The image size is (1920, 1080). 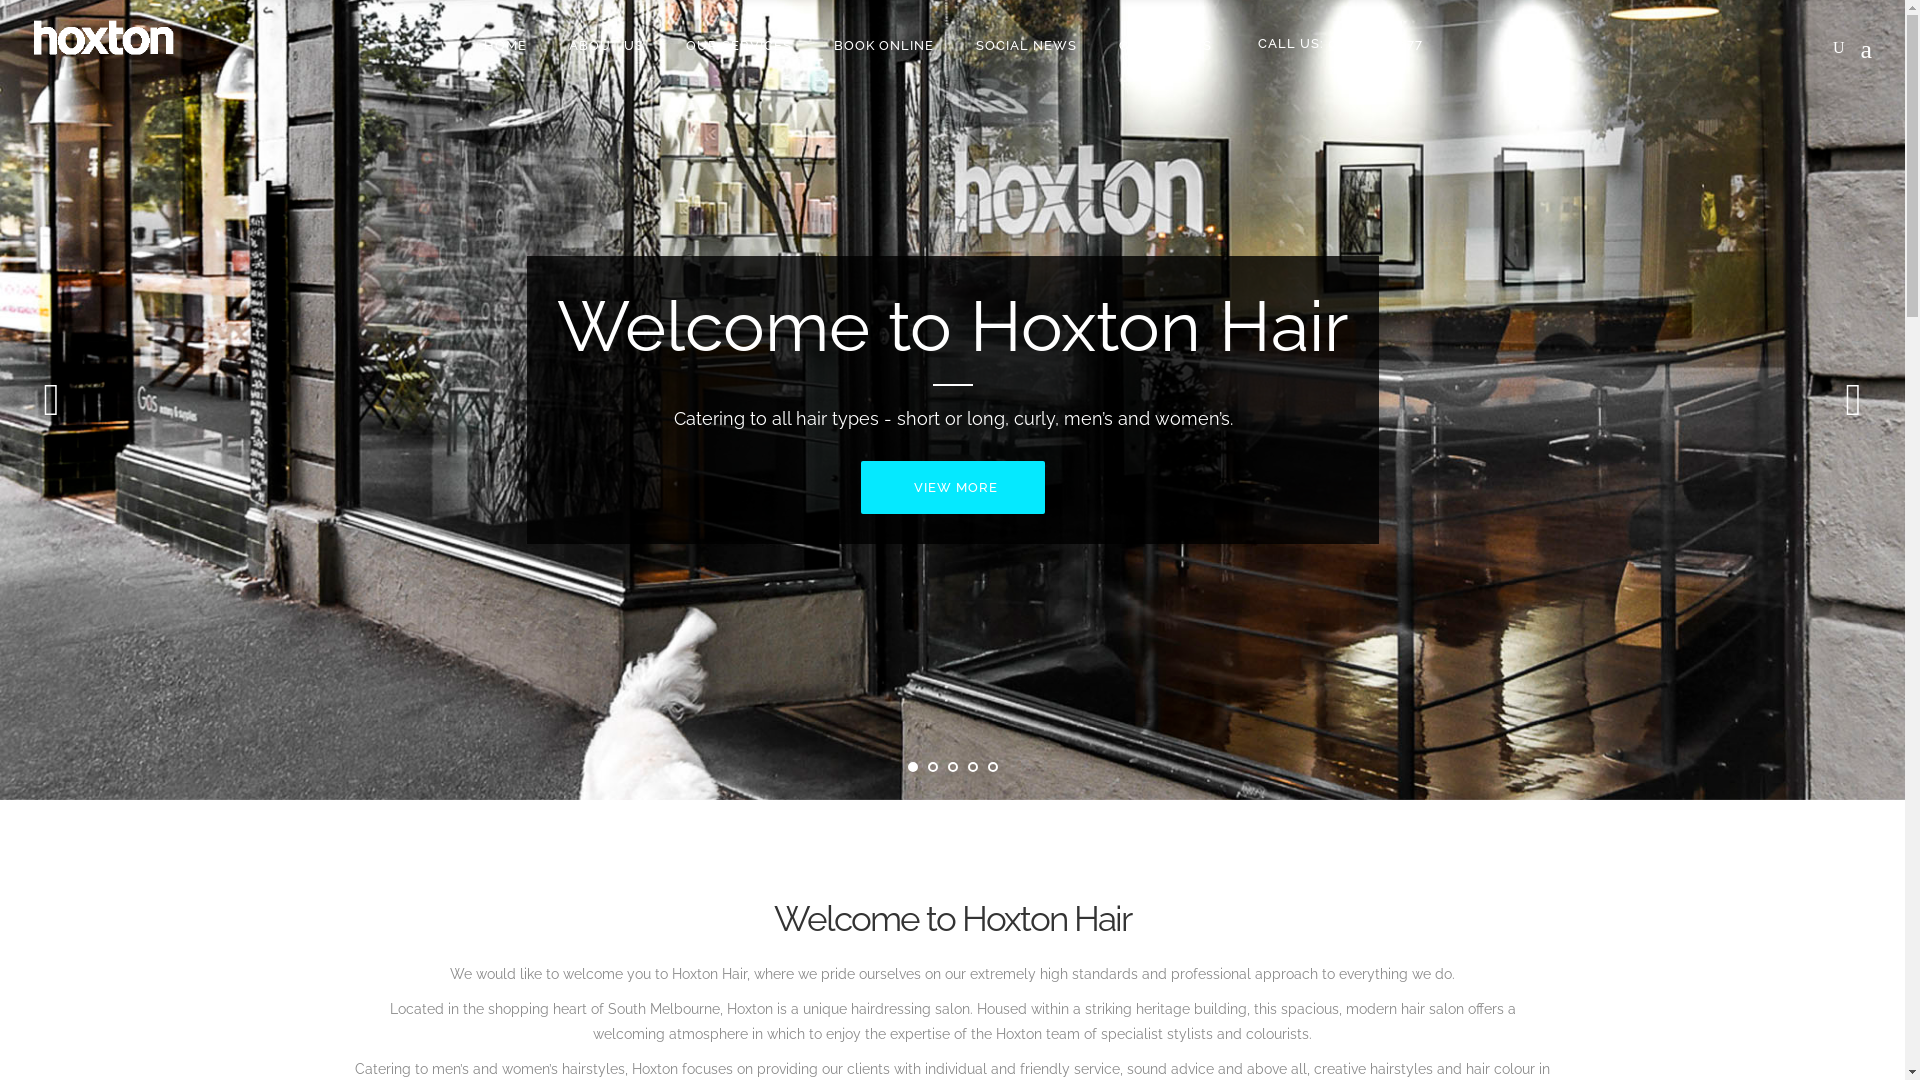 What do you see at coordinates (738, 44) in the screenshot?
I see `OUR SERVICES` at bounding box center [738, 44].